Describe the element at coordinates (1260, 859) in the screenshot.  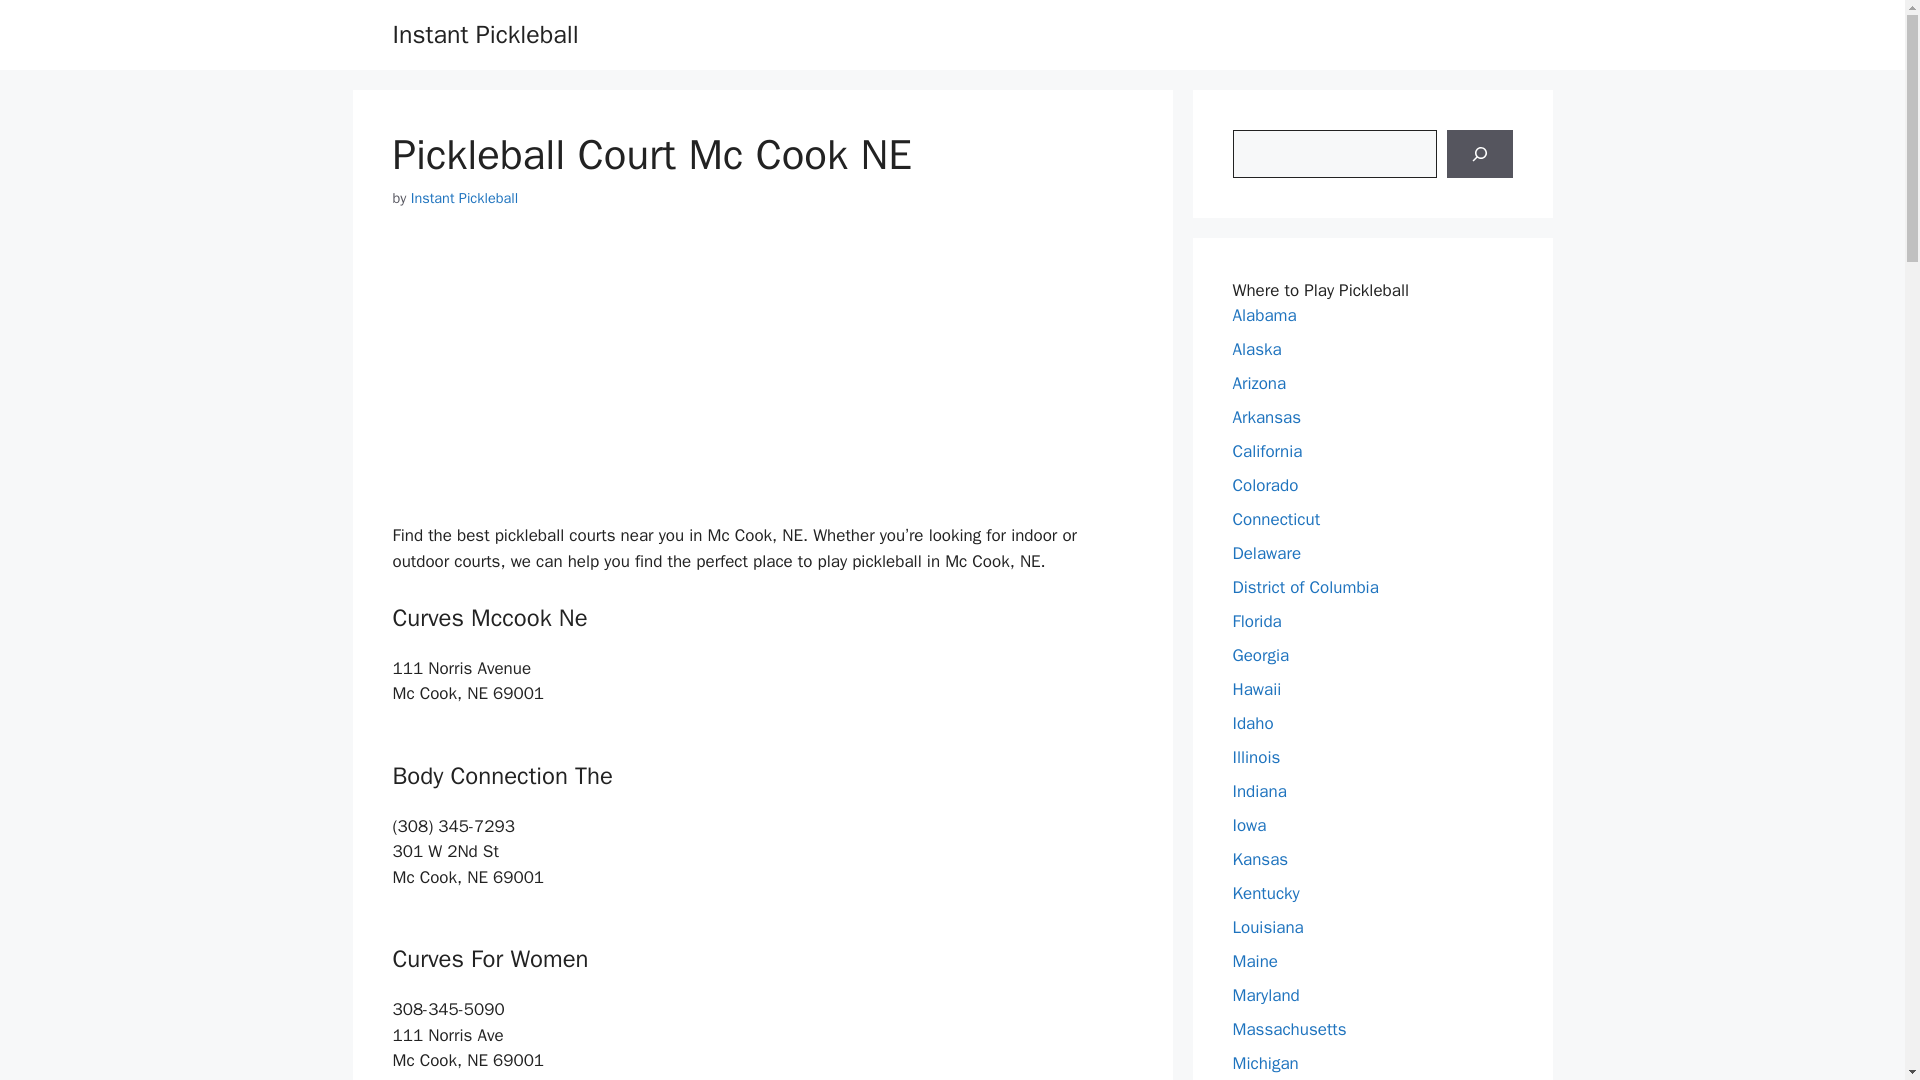
I see `Kansas` at that location.